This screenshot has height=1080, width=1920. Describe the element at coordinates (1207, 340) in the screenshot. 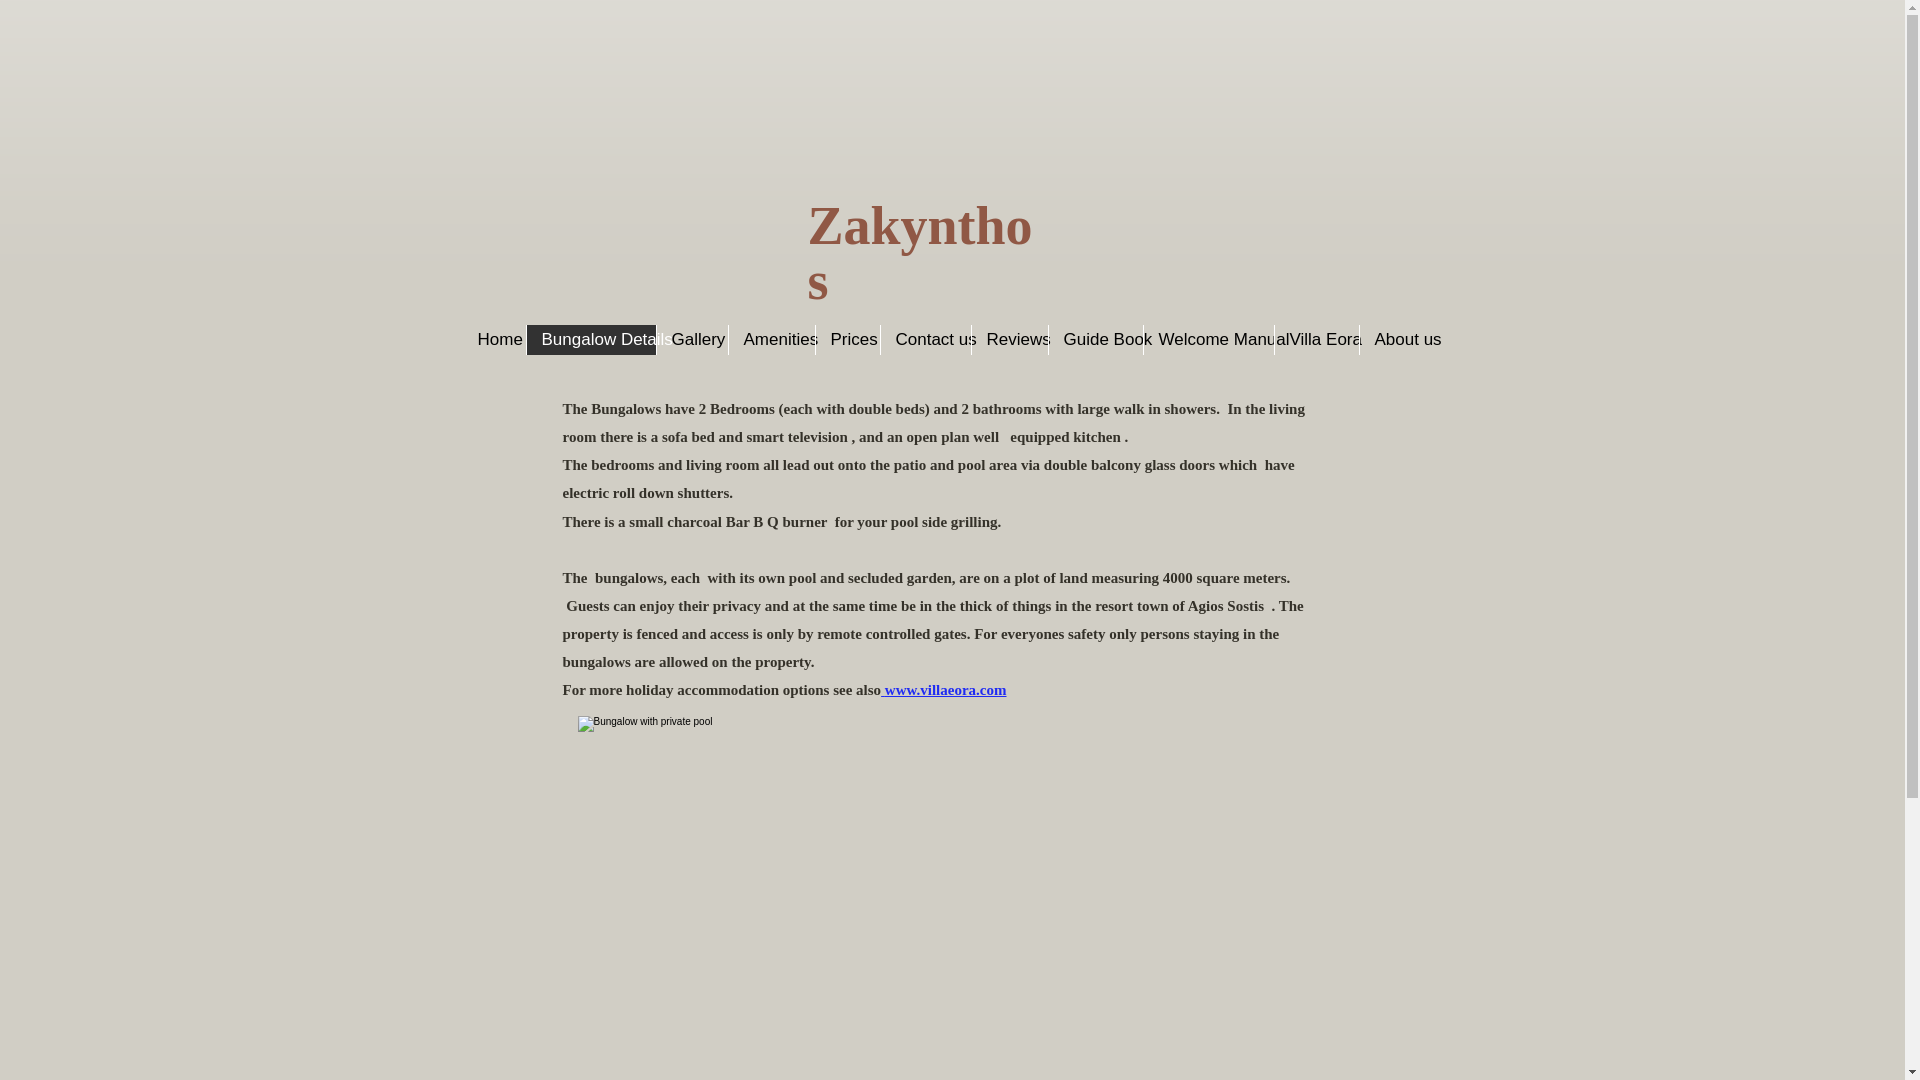

I see `Welcome Manual` at that location.